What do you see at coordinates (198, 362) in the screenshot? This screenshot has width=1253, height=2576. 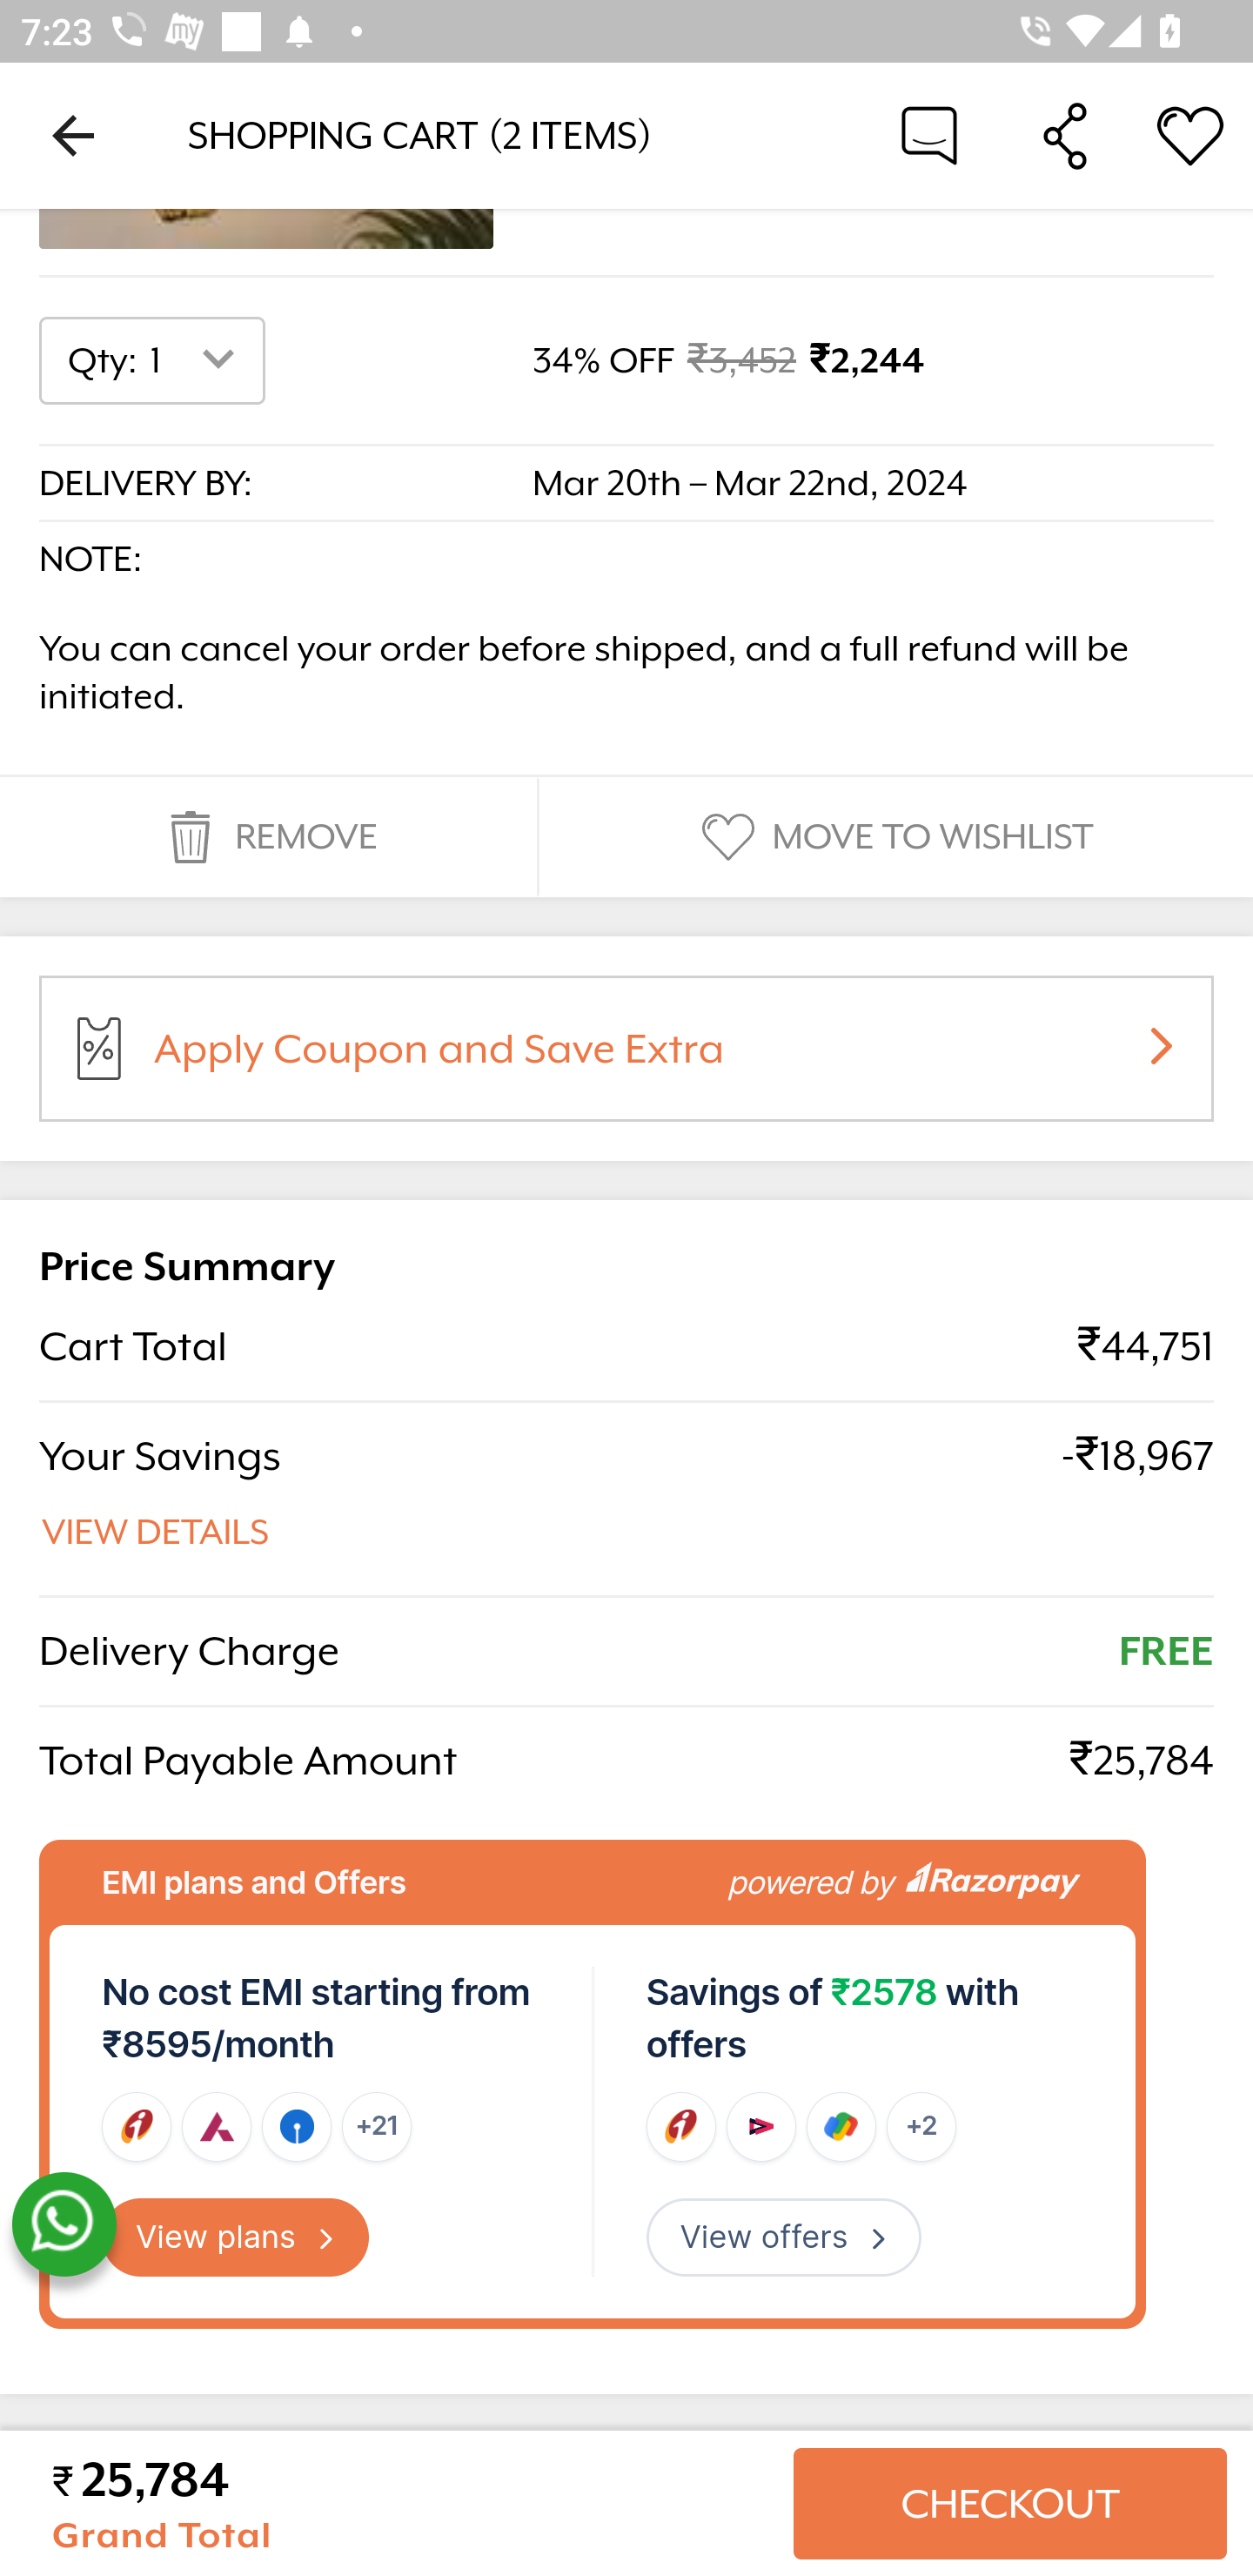 I see `1` at bounding box center [198, 362].